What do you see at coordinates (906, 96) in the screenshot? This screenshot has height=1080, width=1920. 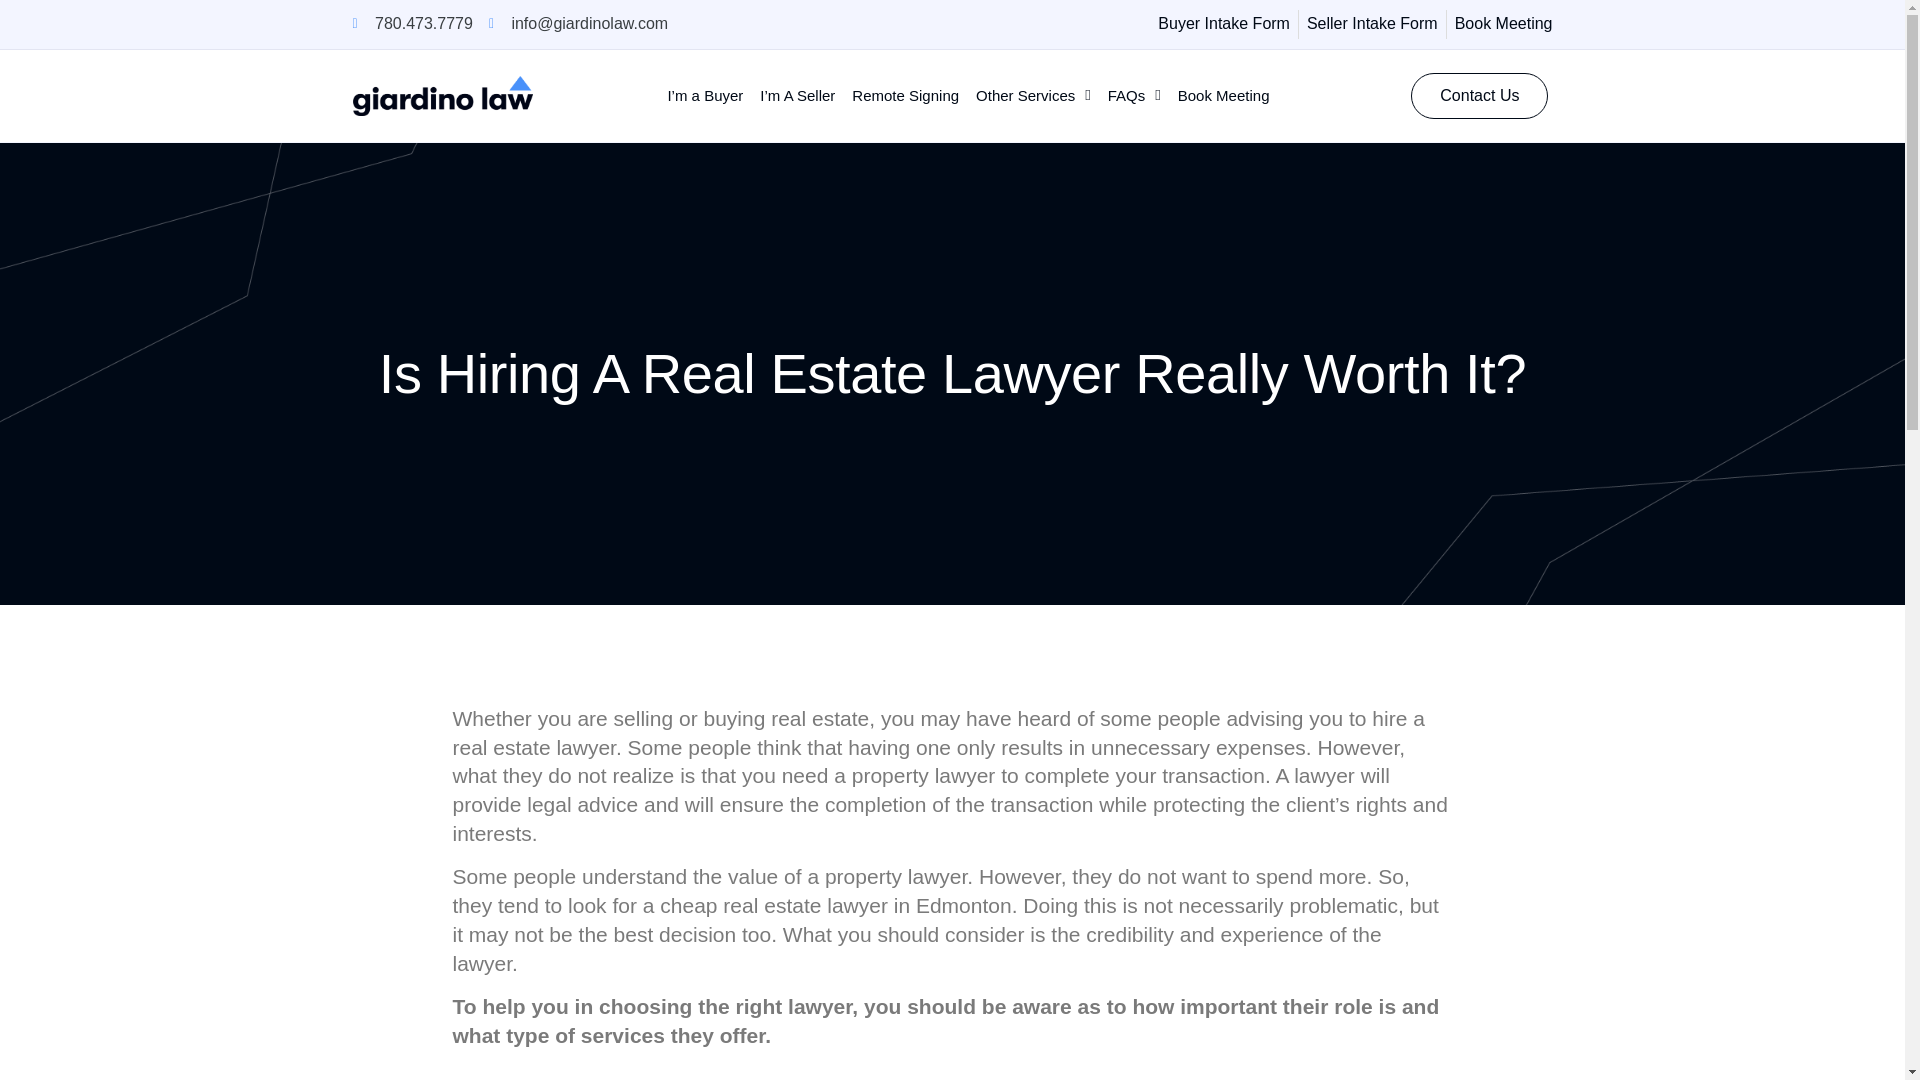 I see `Remote Signing` at bounding box center [906, 96].